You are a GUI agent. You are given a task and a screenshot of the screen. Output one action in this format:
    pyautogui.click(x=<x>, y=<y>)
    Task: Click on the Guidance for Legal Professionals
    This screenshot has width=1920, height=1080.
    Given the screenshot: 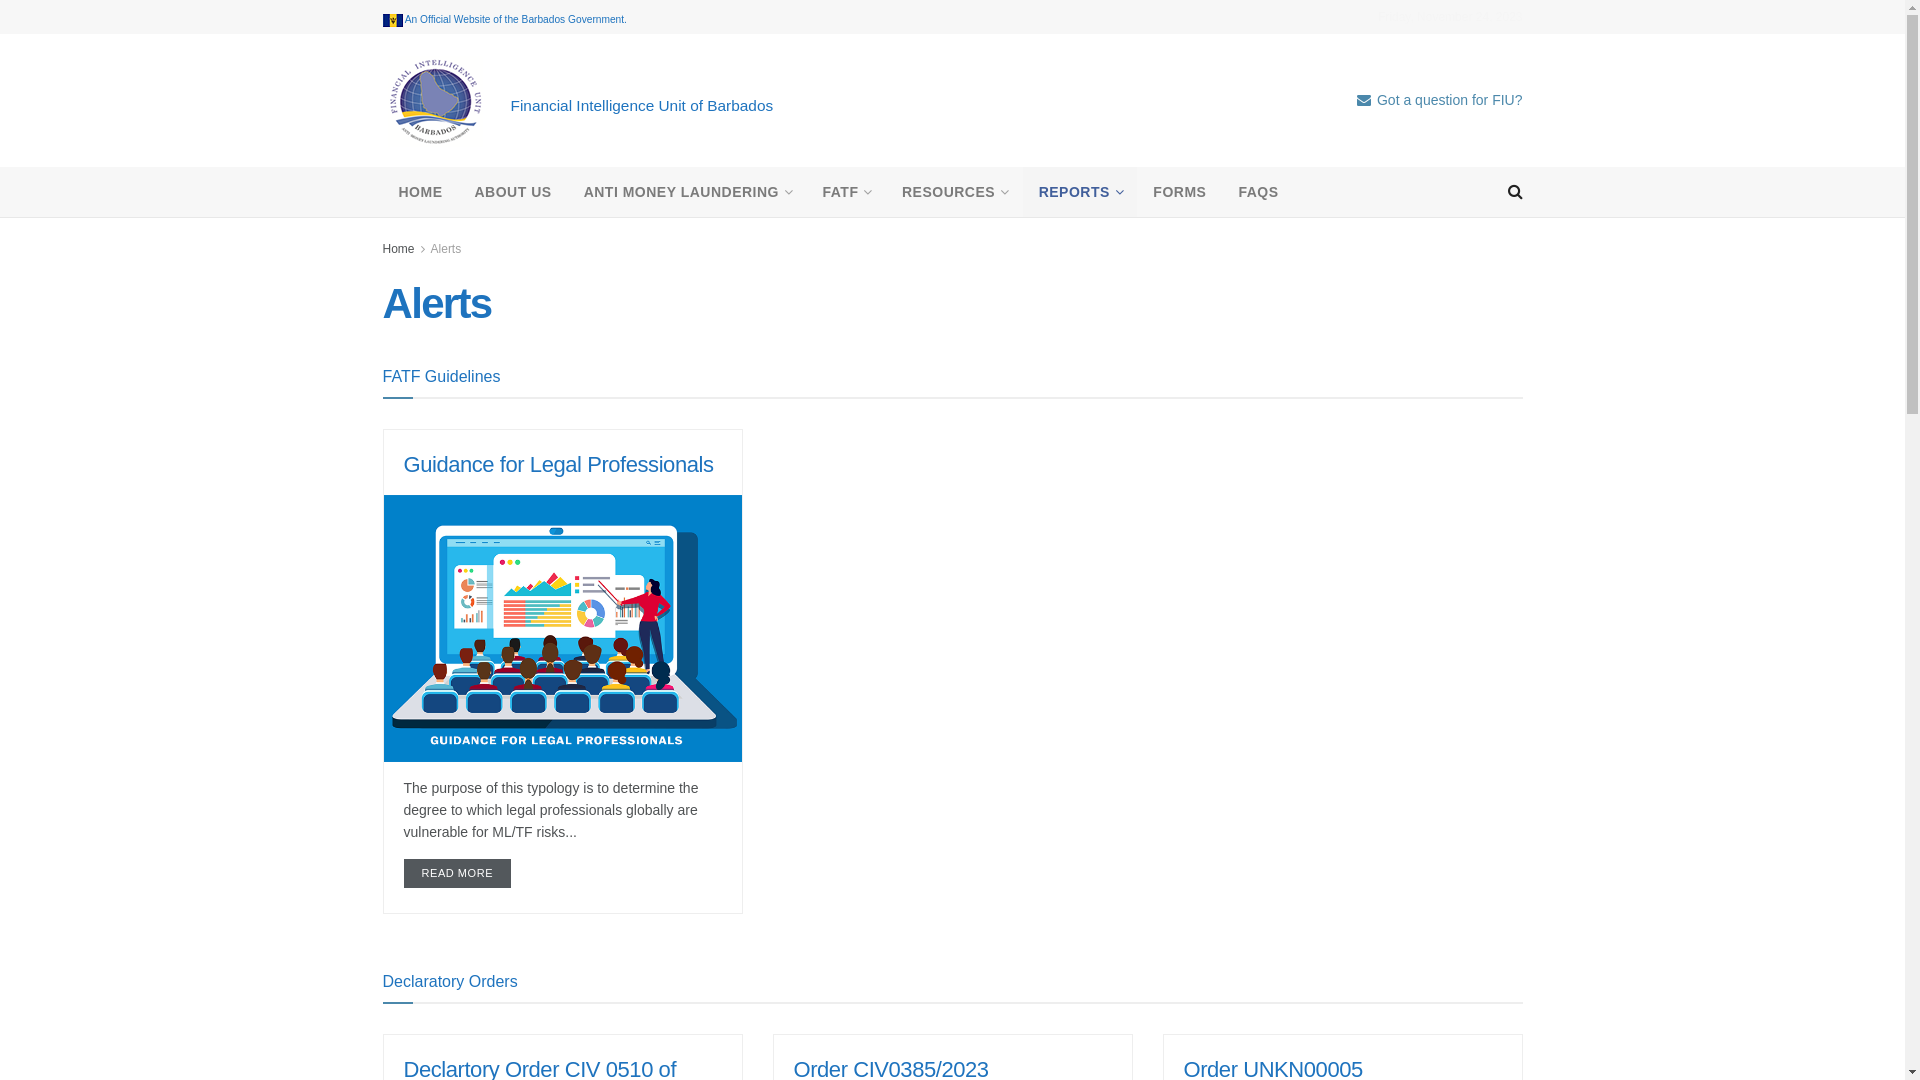 What is the action you would take?
    pyautogui.click(x=559, y=464)
    